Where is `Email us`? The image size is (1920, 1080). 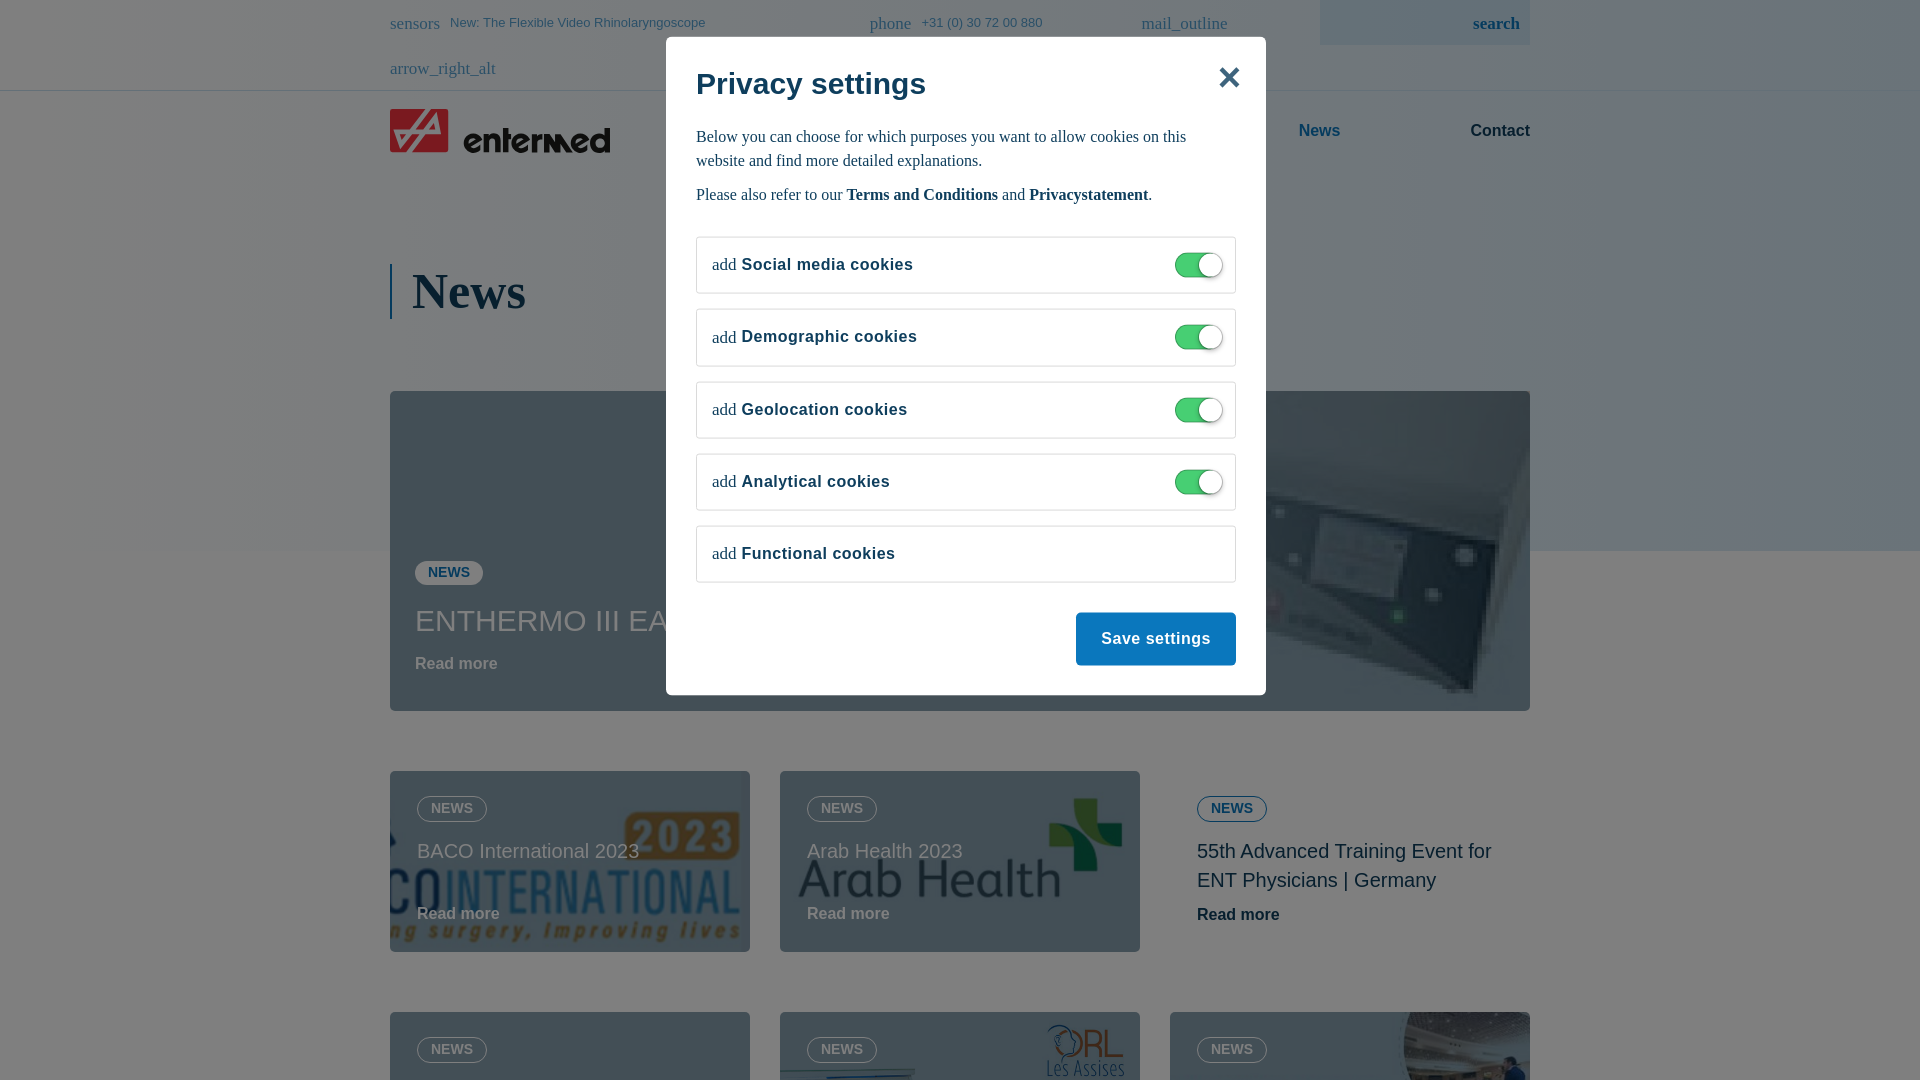 Email us is located at coordinates (1154, 44).